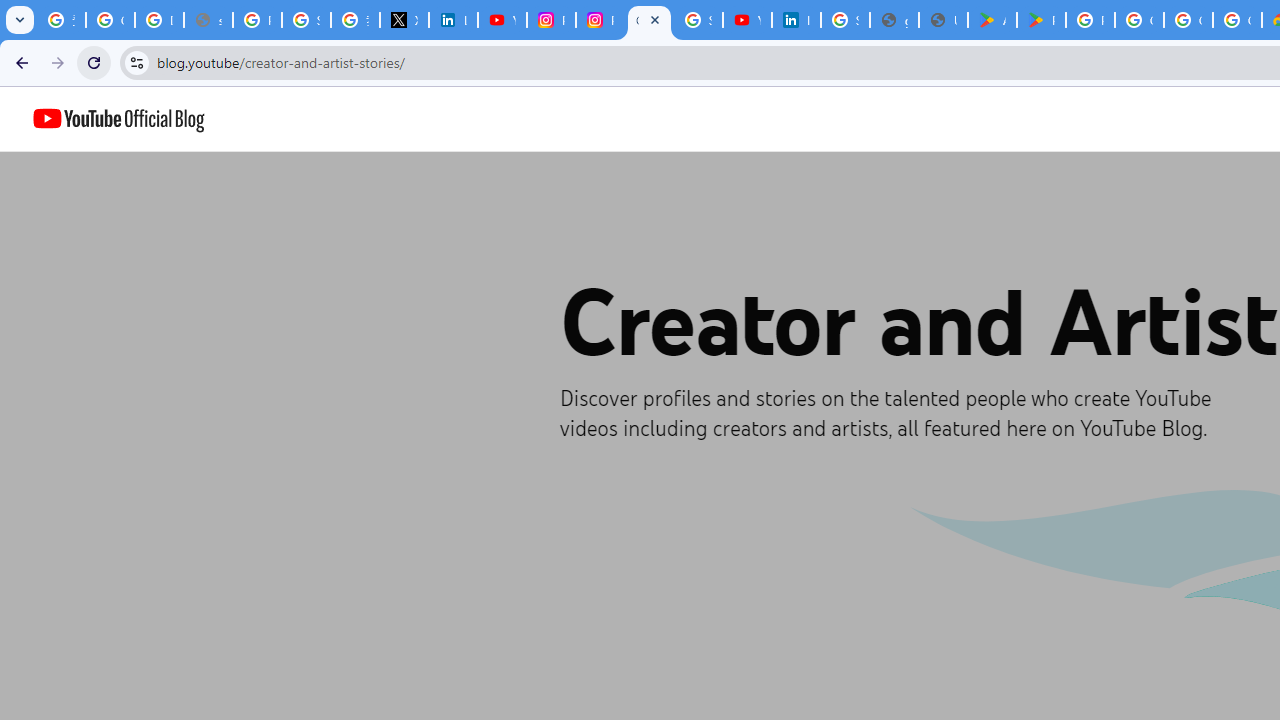 The height and width of the screenshot is (720, 1280). I want to click on support.google.com - Network error, so click(208, 20).